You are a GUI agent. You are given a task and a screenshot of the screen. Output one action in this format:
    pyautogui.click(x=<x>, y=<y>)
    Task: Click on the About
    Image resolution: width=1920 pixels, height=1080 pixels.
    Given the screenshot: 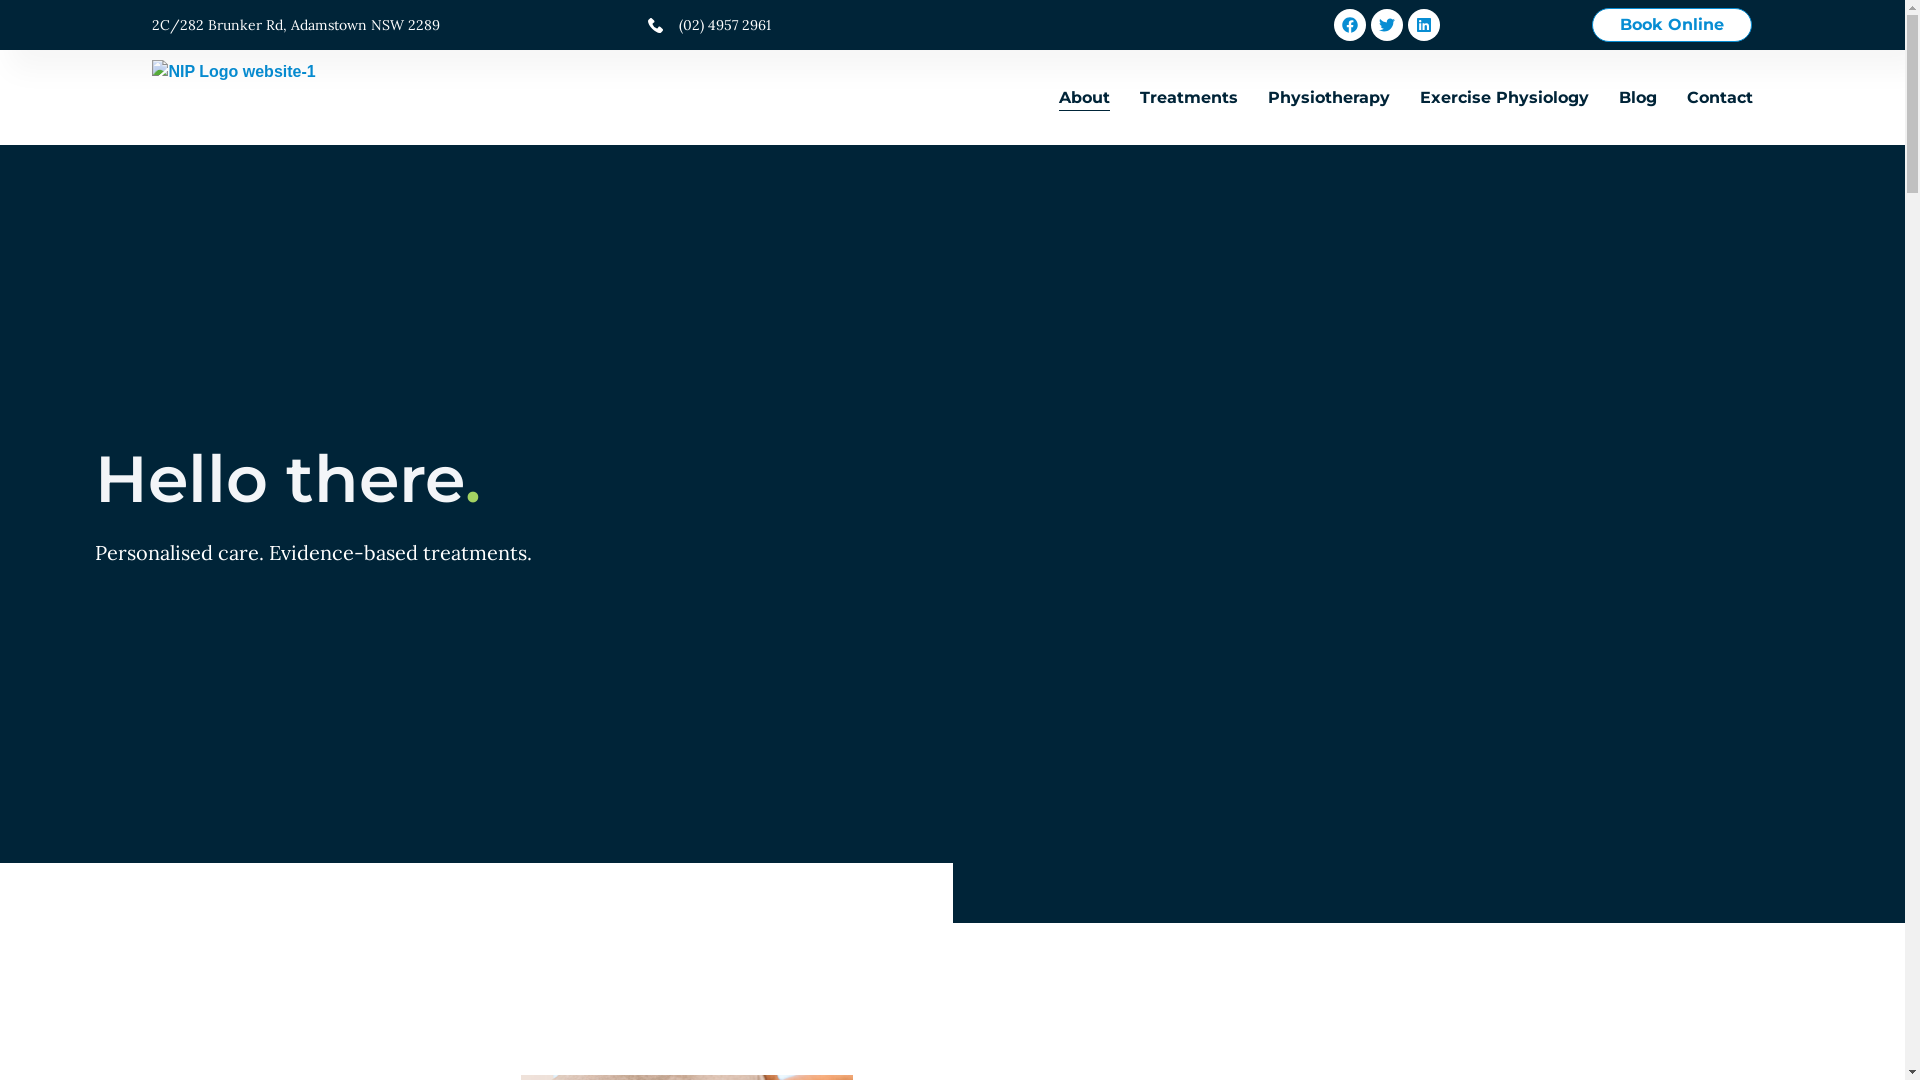 What is the action you would take?
    pyautogui.click(x=1084, y=97)
    